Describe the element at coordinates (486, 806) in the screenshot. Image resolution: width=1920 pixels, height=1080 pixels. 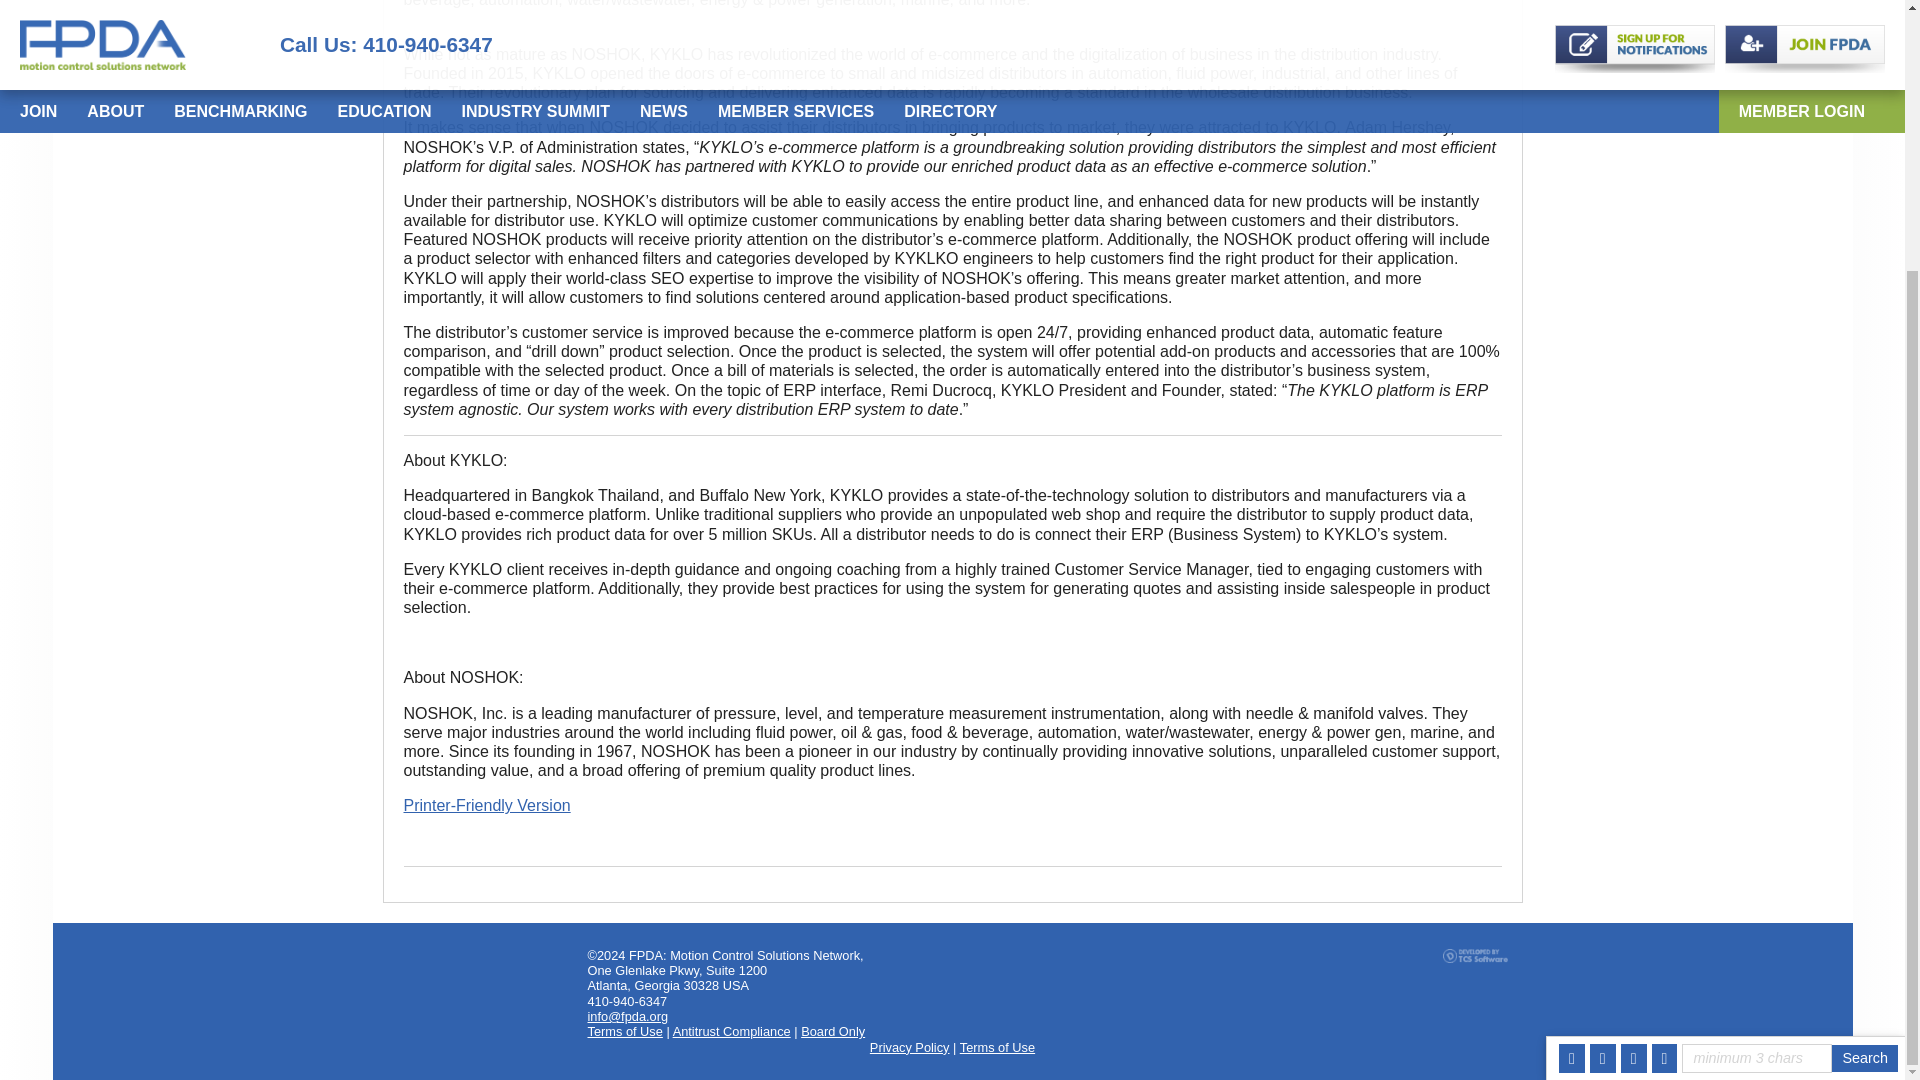
I see `Printer-Friendly Version` at that location.